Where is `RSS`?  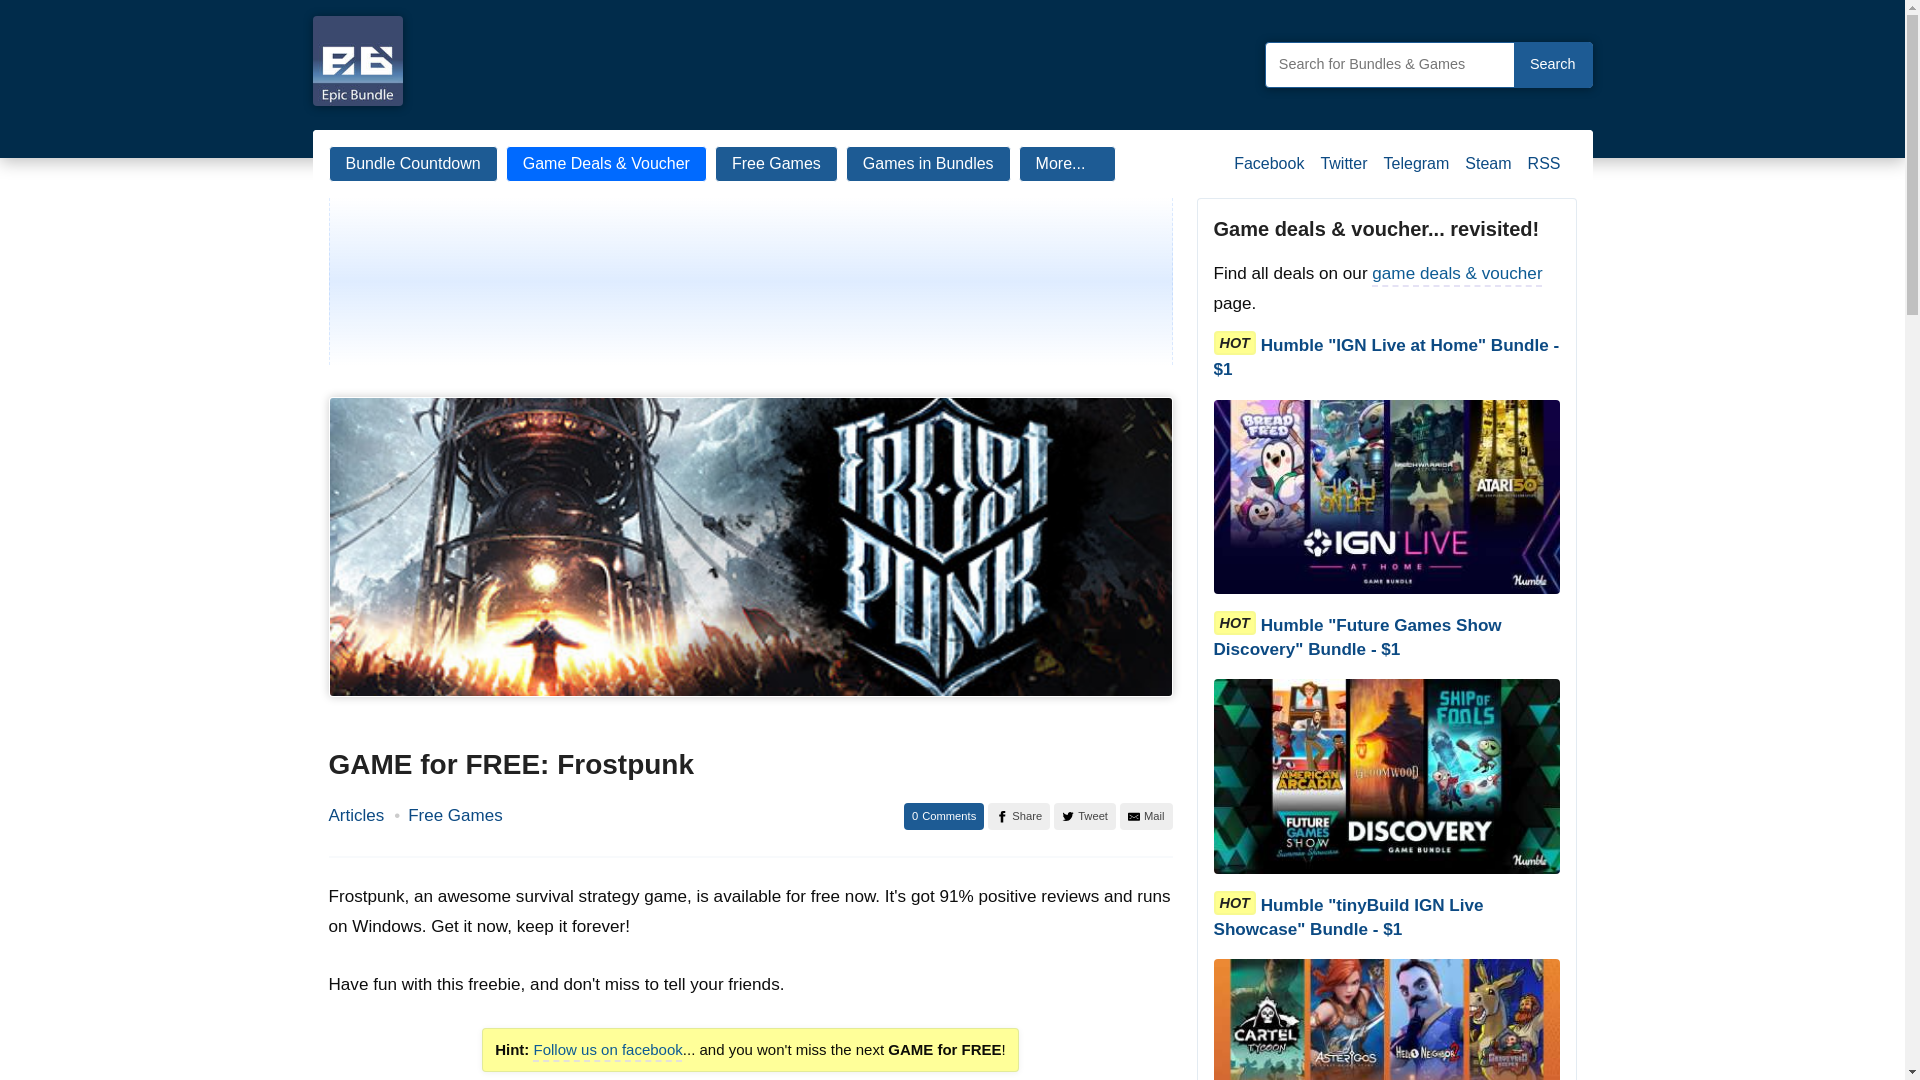 RSS is located at coordinates (1544, 171).